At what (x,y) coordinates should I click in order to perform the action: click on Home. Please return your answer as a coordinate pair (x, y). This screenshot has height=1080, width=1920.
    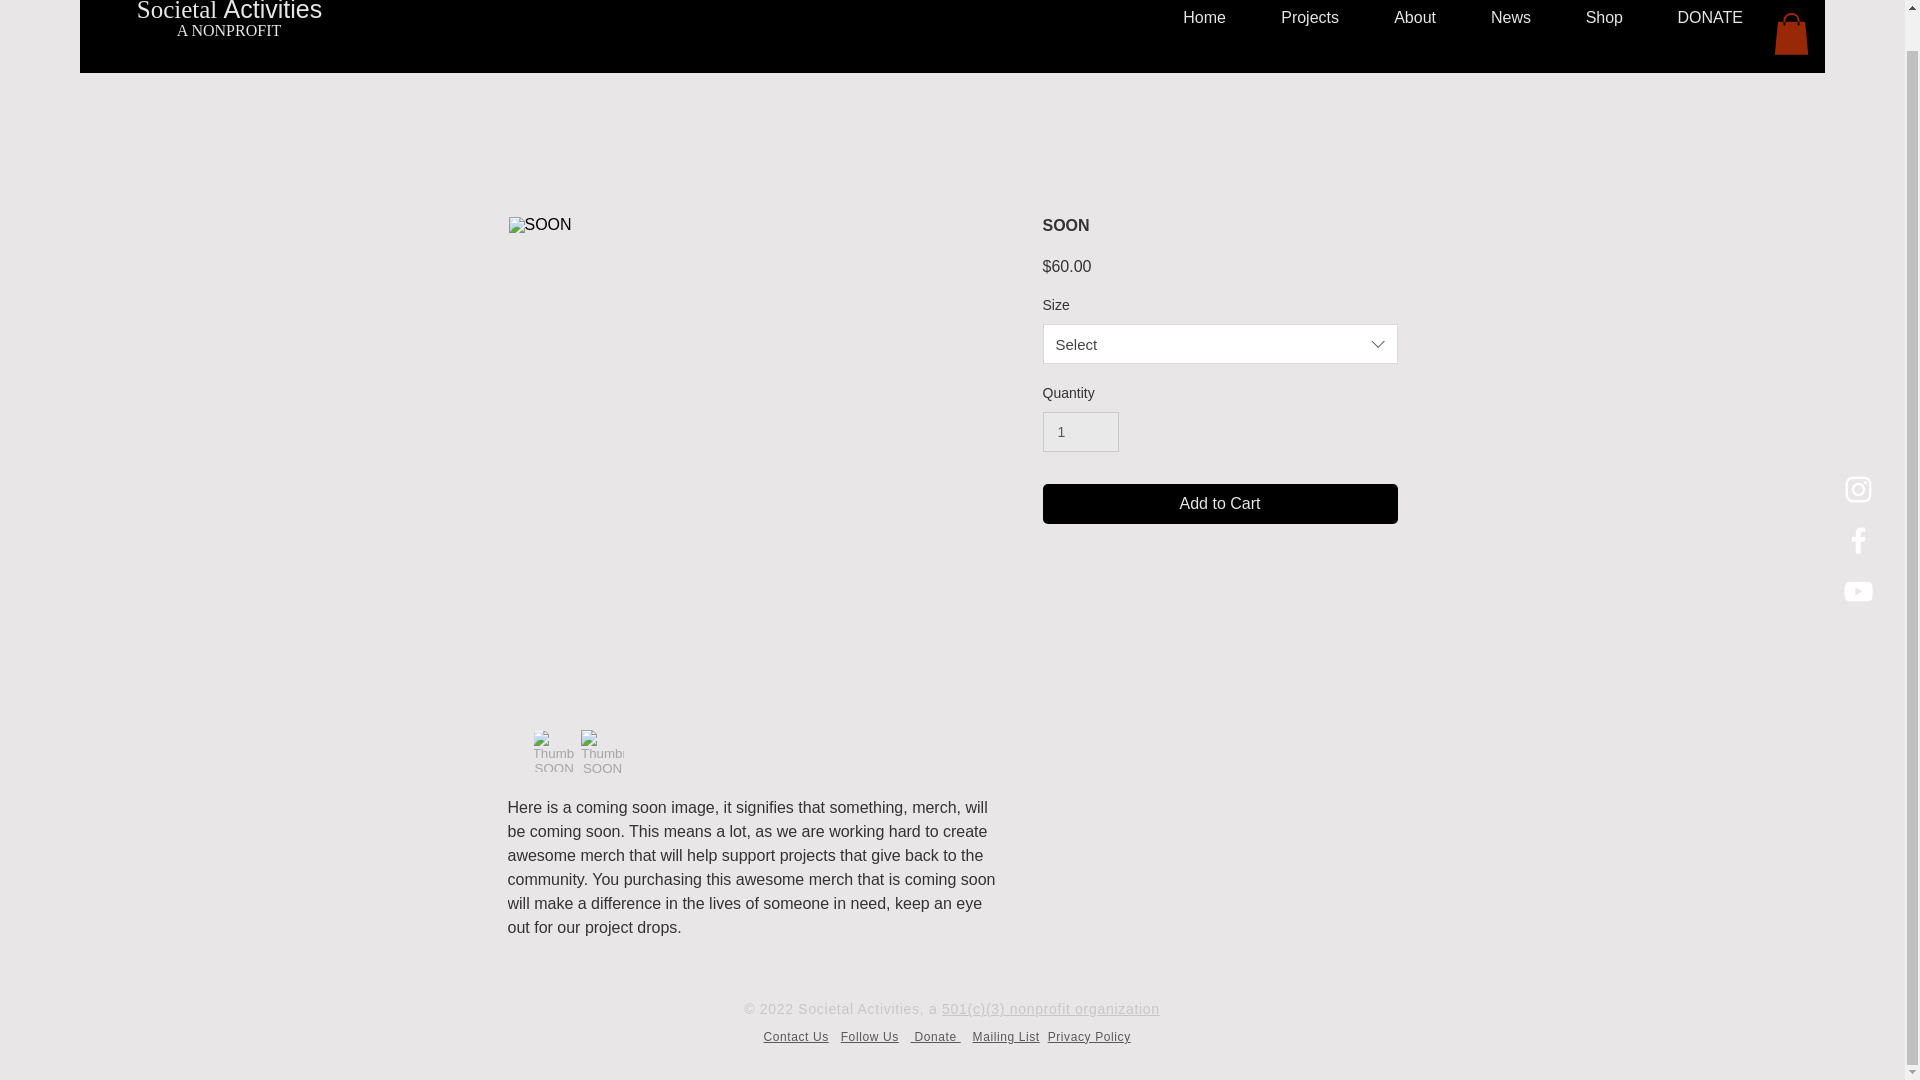
    Looking at the image, I should click on (1191, 28).